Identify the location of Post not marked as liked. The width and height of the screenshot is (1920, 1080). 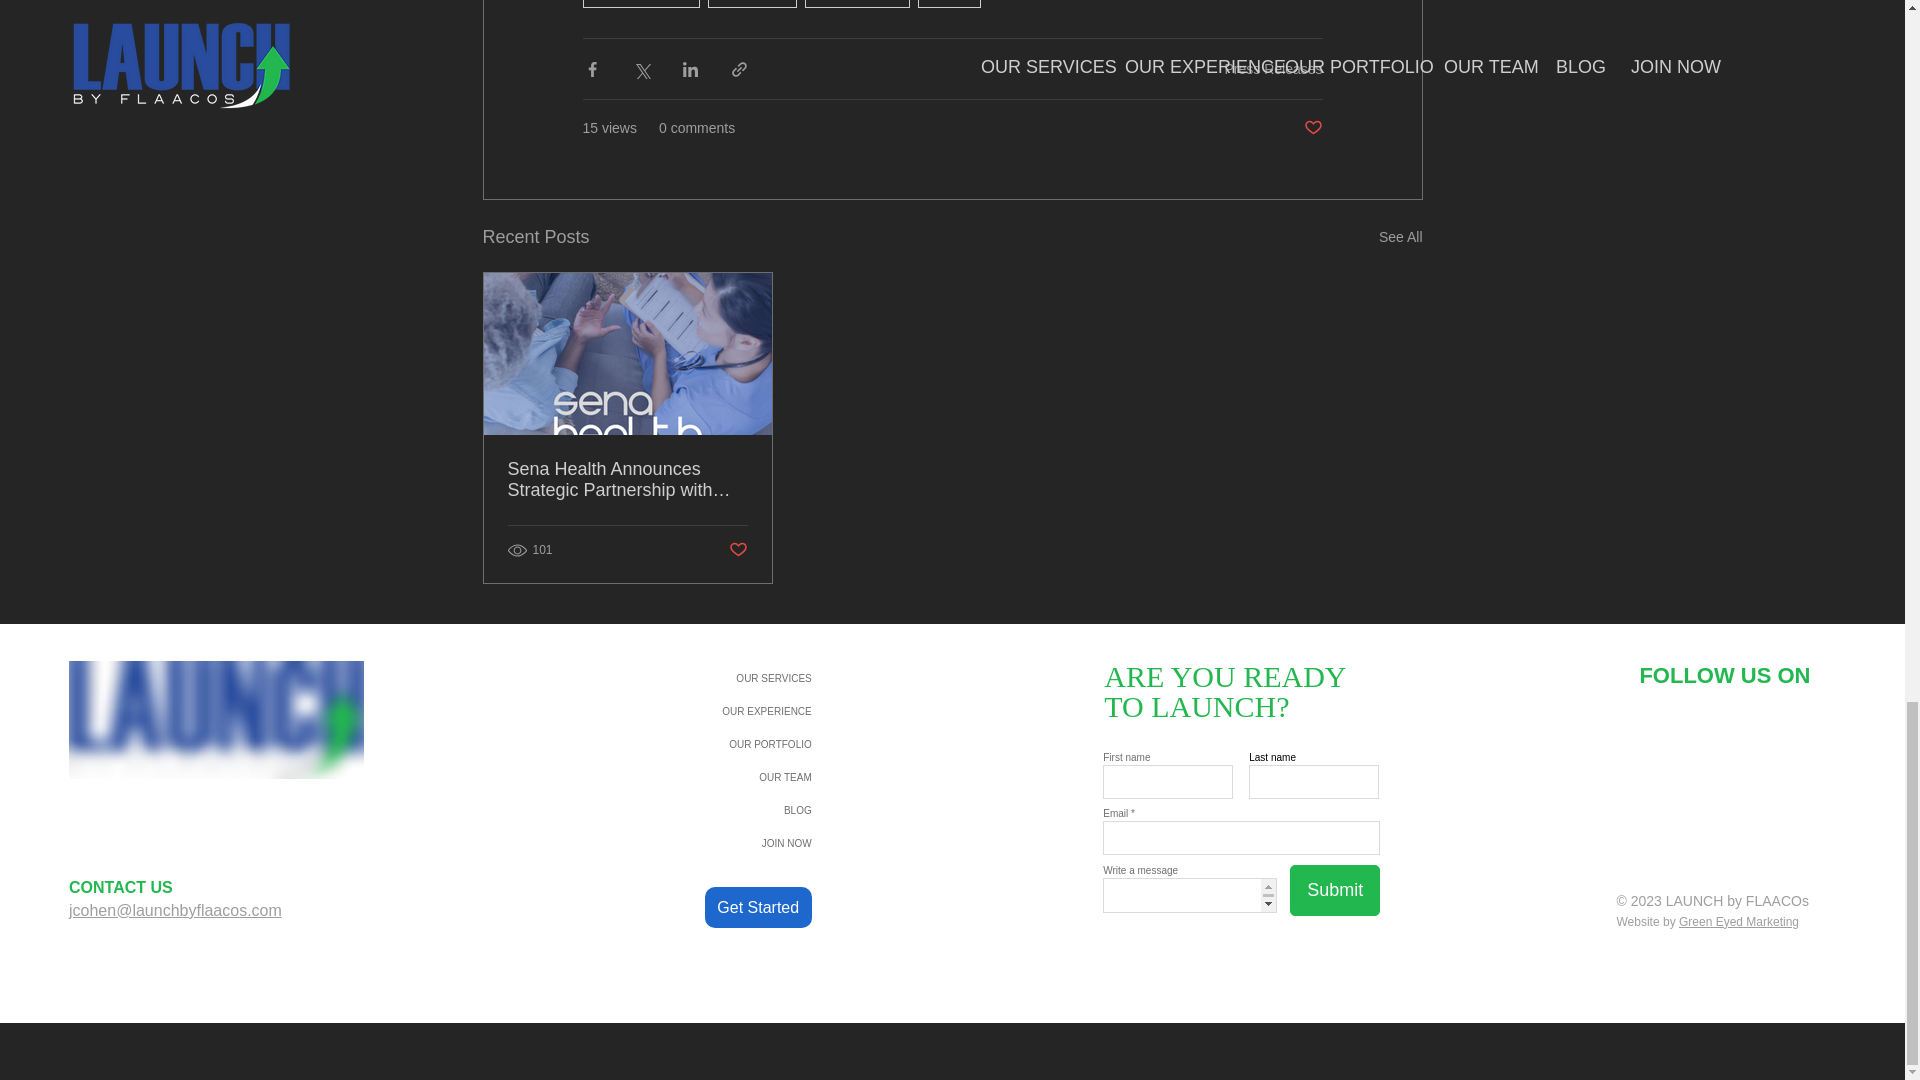
(736, 550).